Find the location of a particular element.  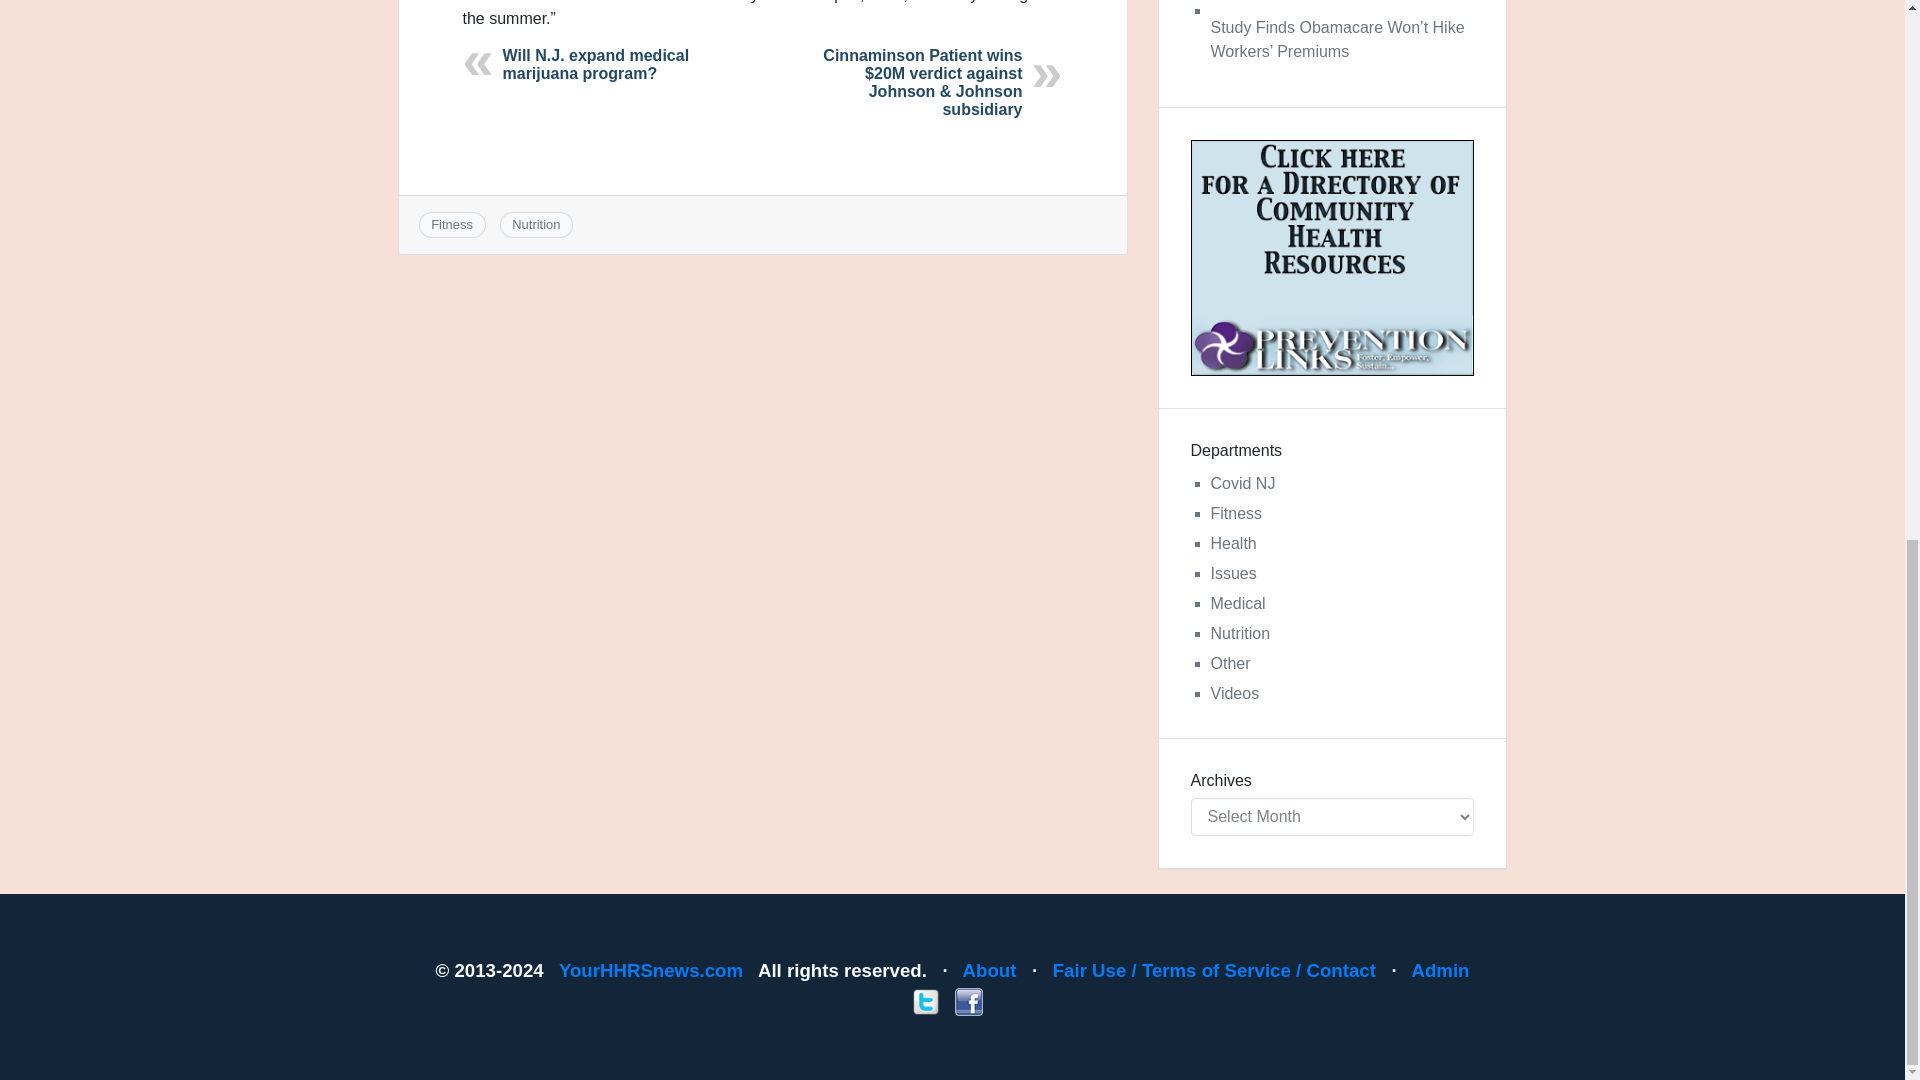

About is located at coordinates (990, 970).